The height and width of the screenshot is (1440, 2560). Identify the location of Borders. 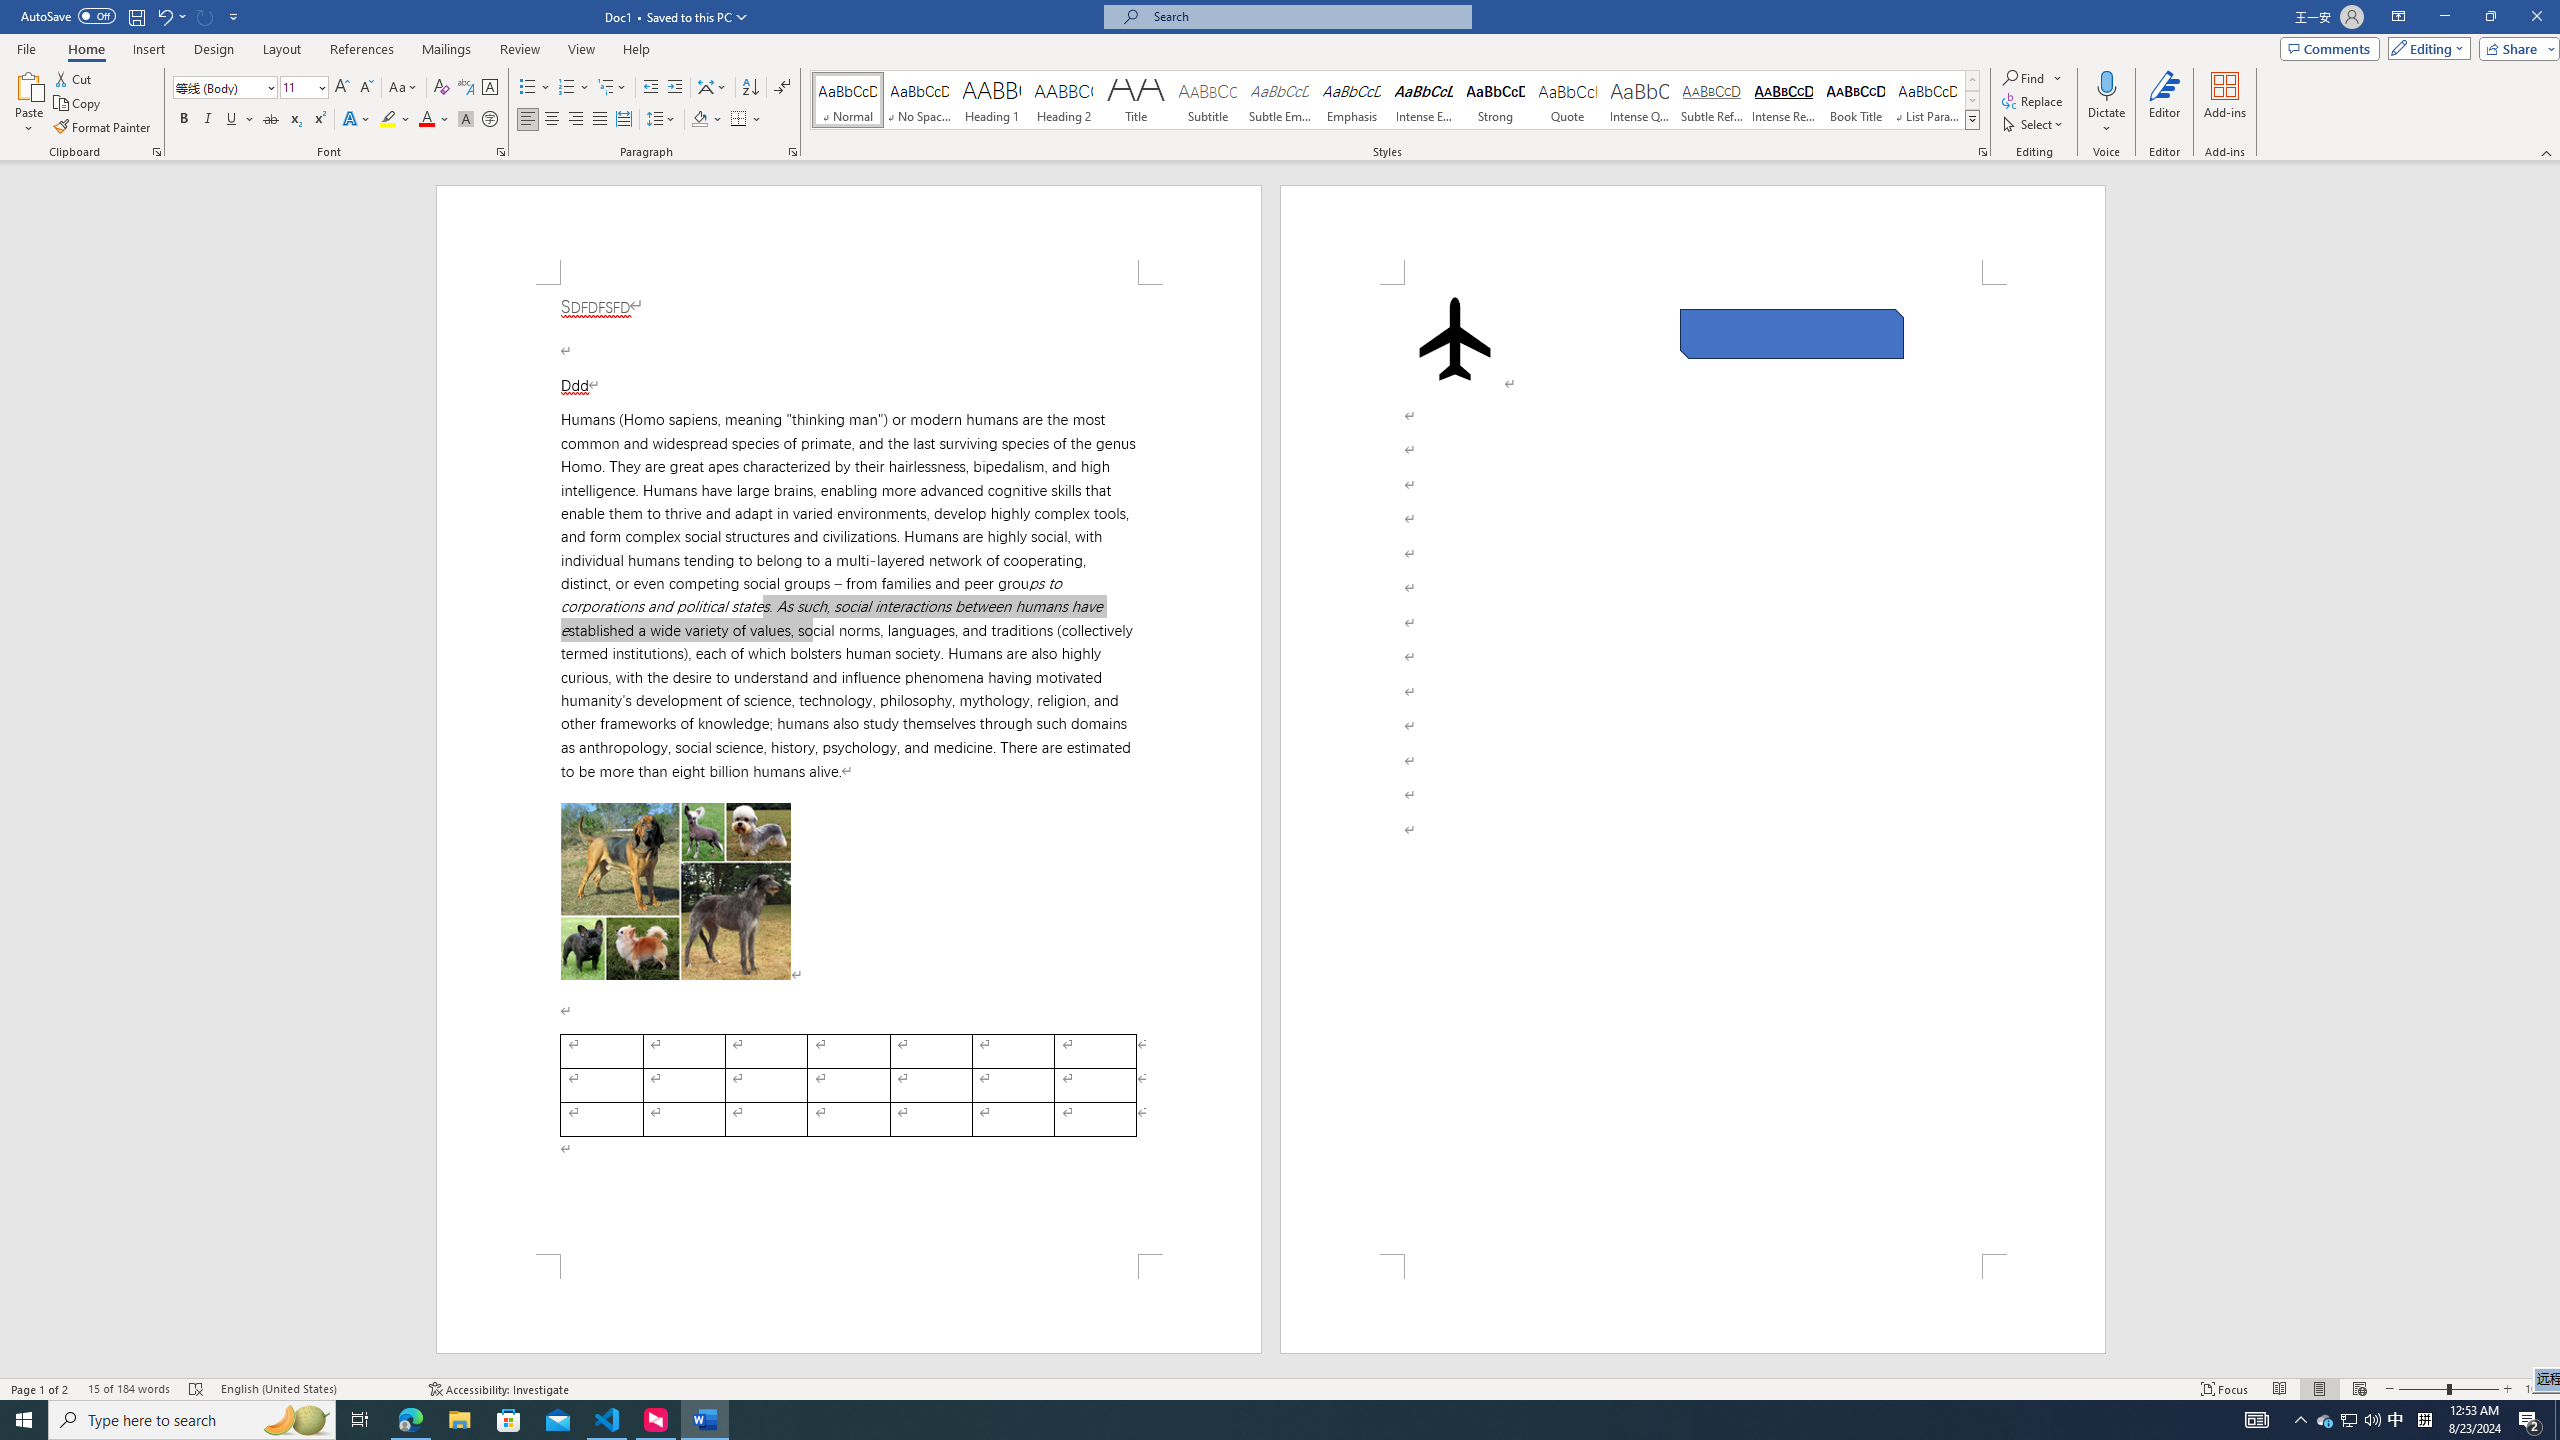
(746, 120).